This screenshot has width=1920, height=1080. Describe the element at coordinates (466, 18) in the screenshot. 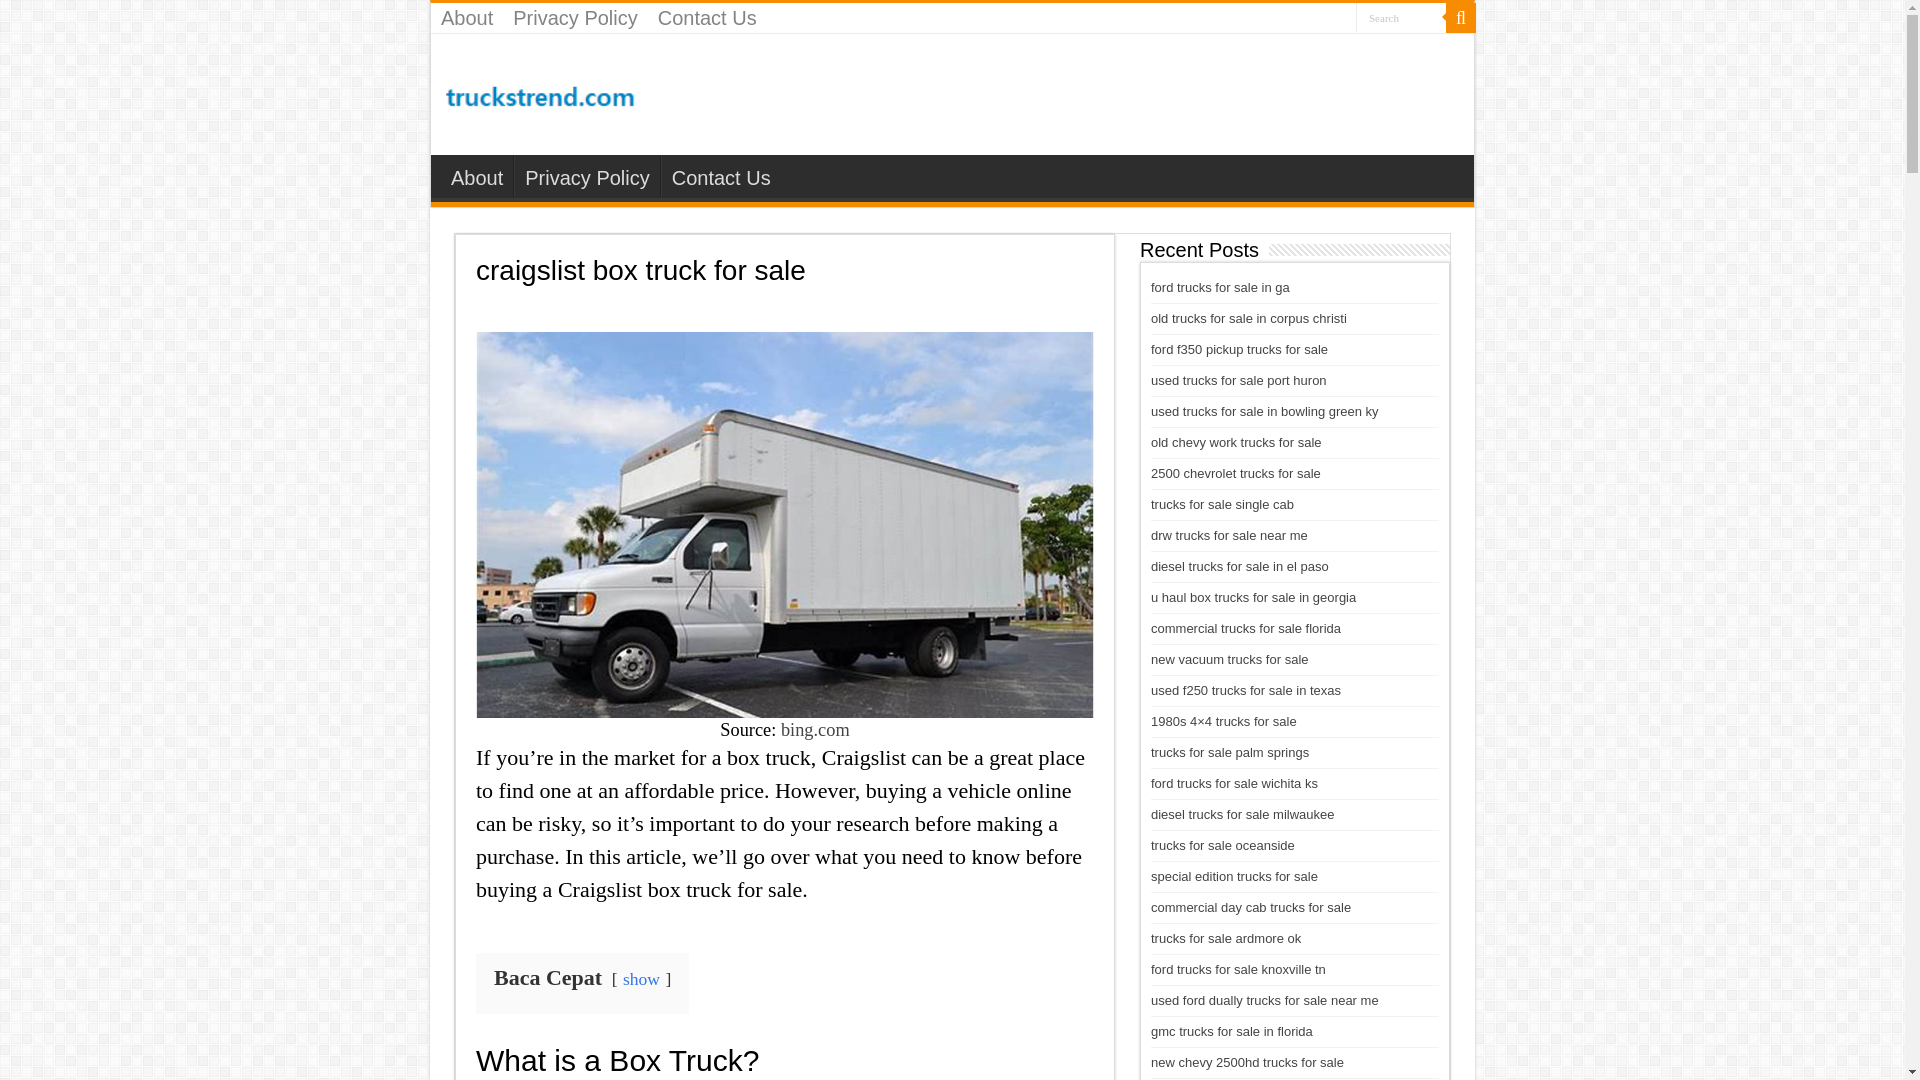

I see `About` at that location.